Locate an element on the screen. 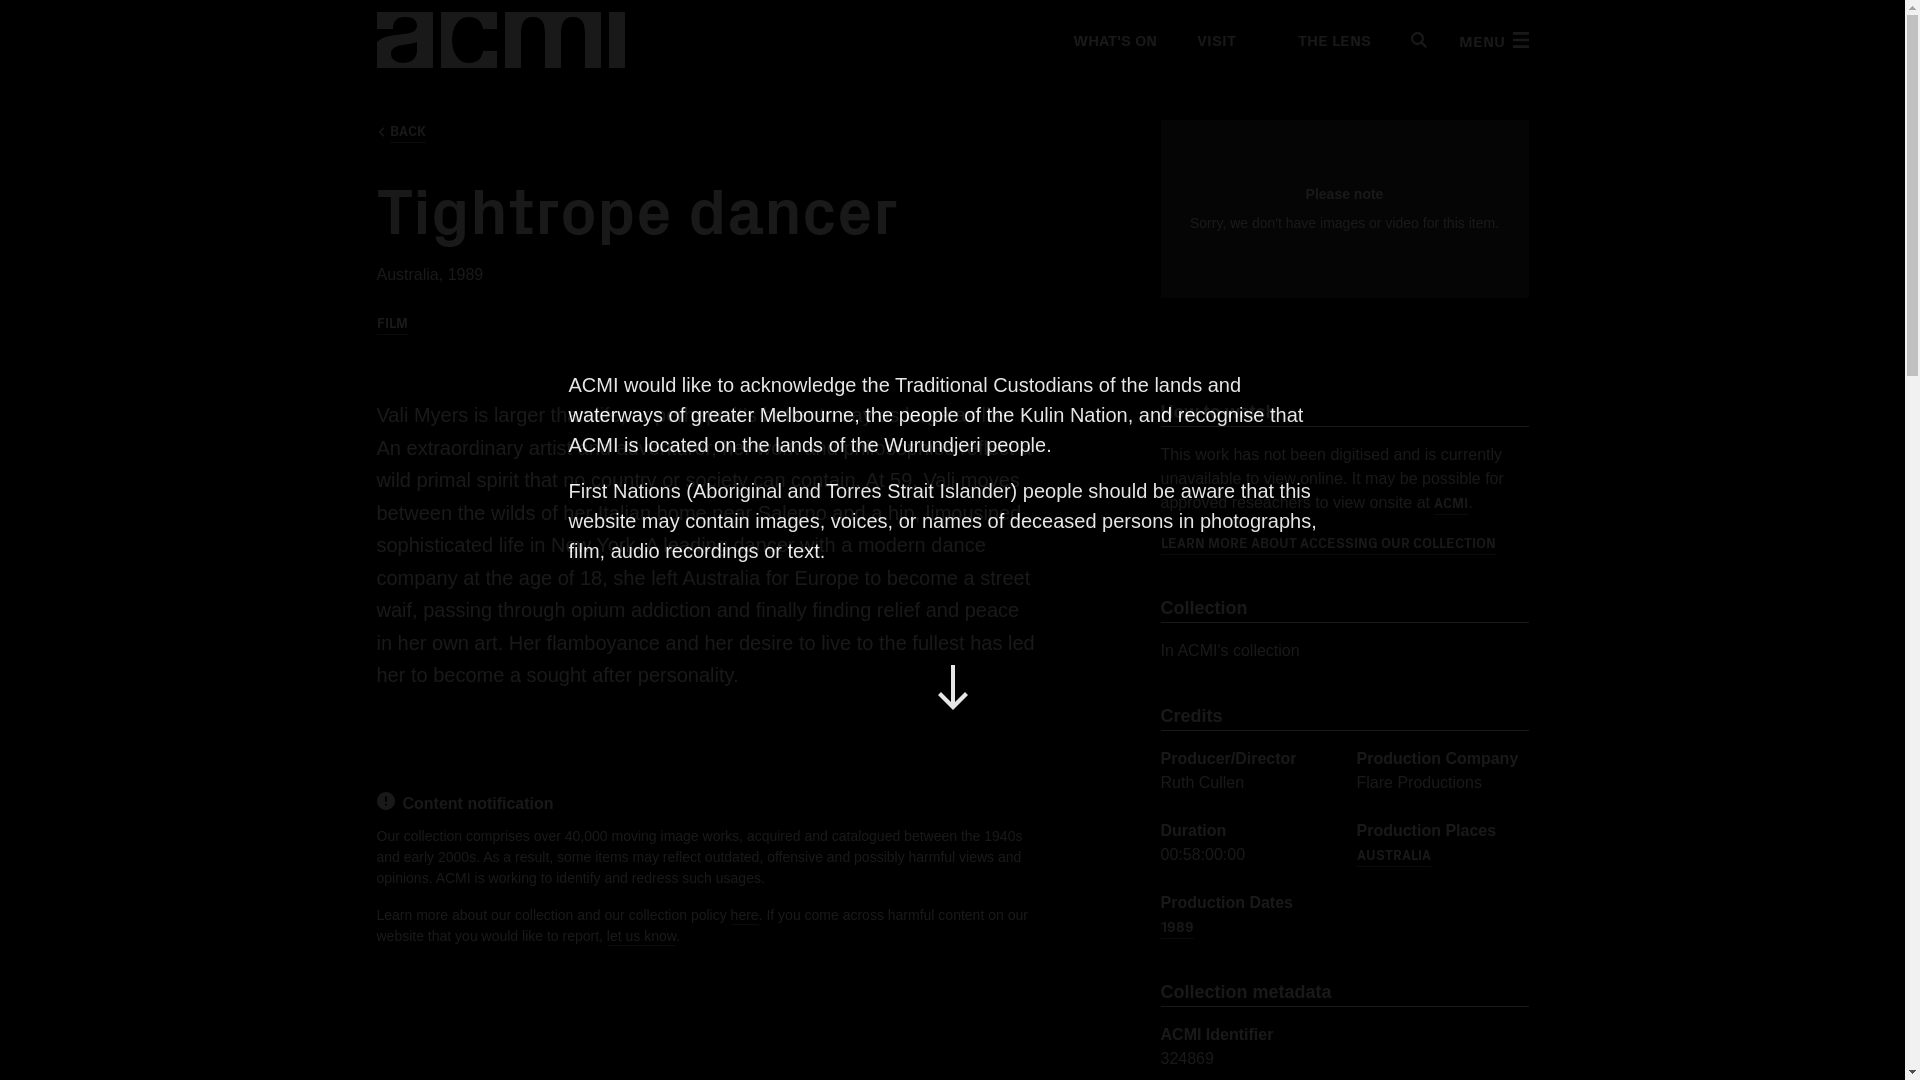 This screenshot has width=1920, height=1080. MENU is located at coordinates (1492, 40).